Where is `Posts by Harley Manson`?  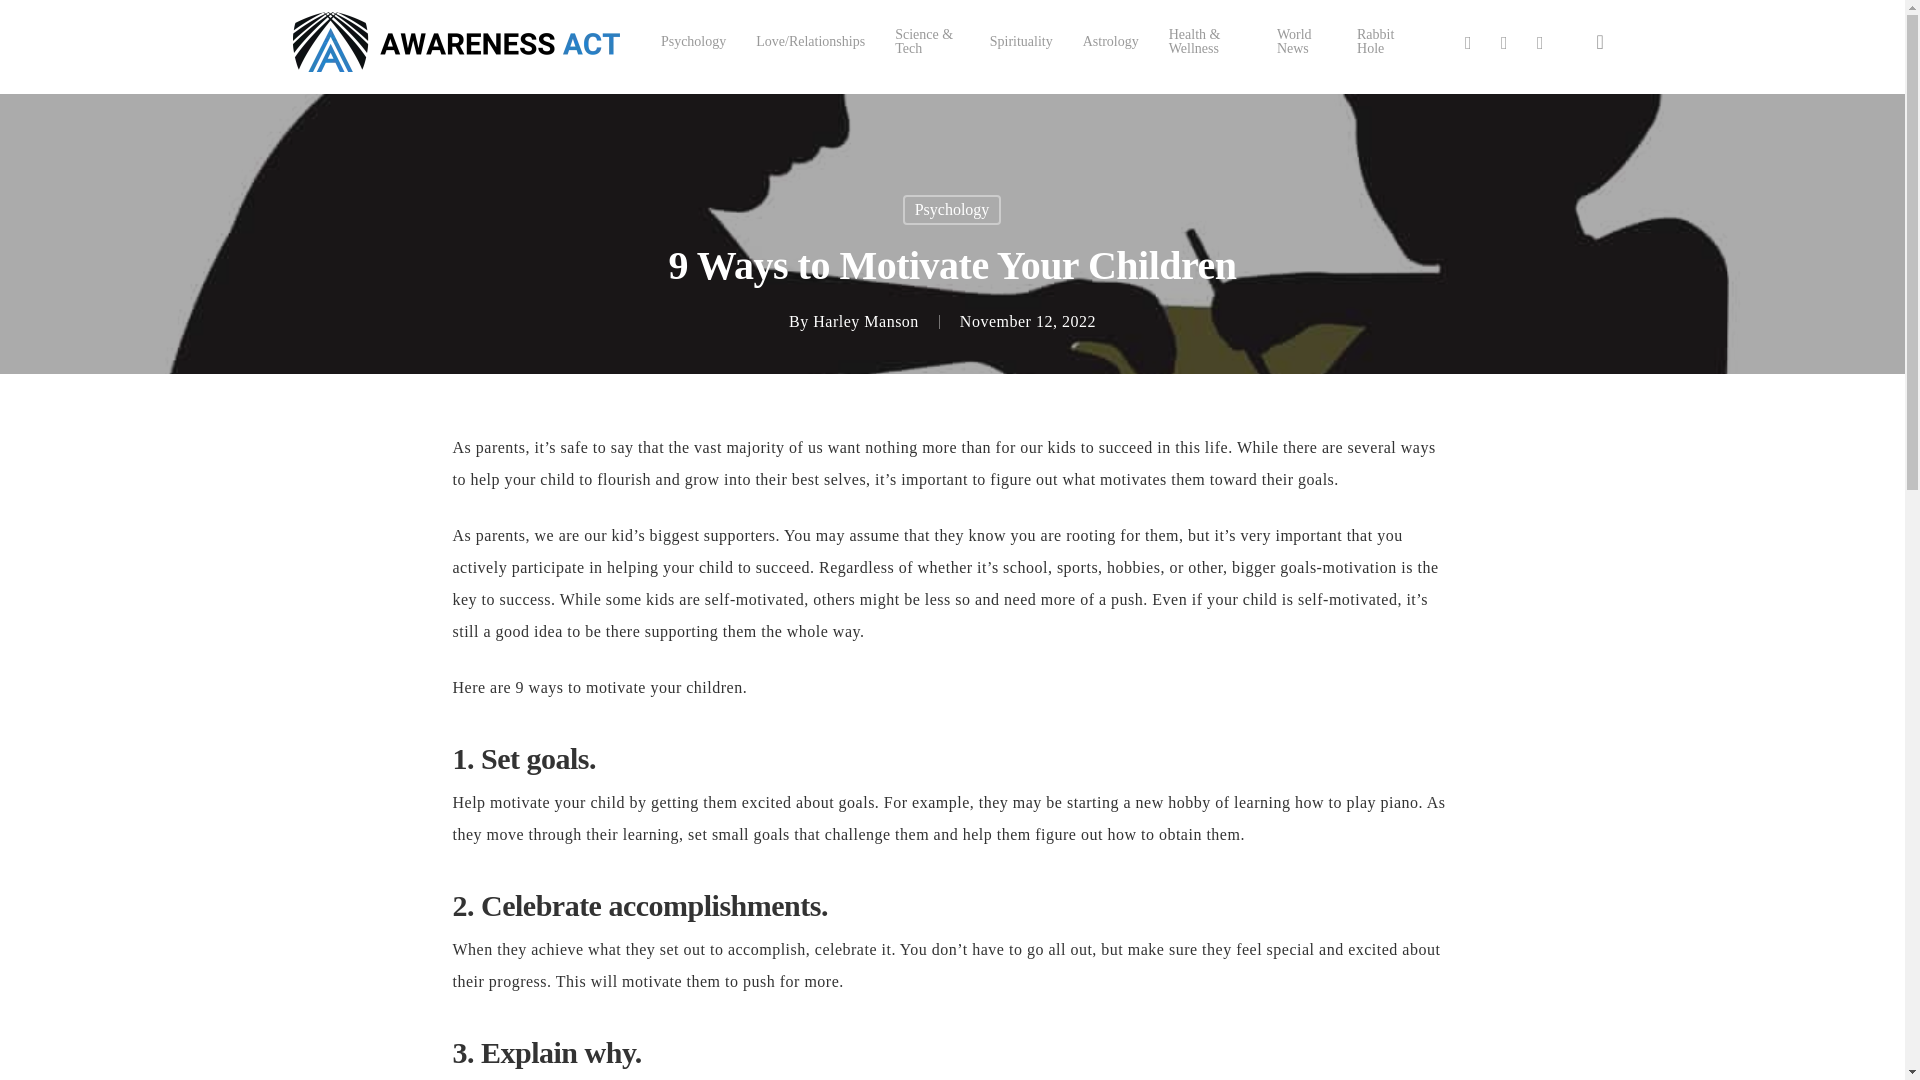
Posts by Harley Manson is located at coordinates (866, 322).